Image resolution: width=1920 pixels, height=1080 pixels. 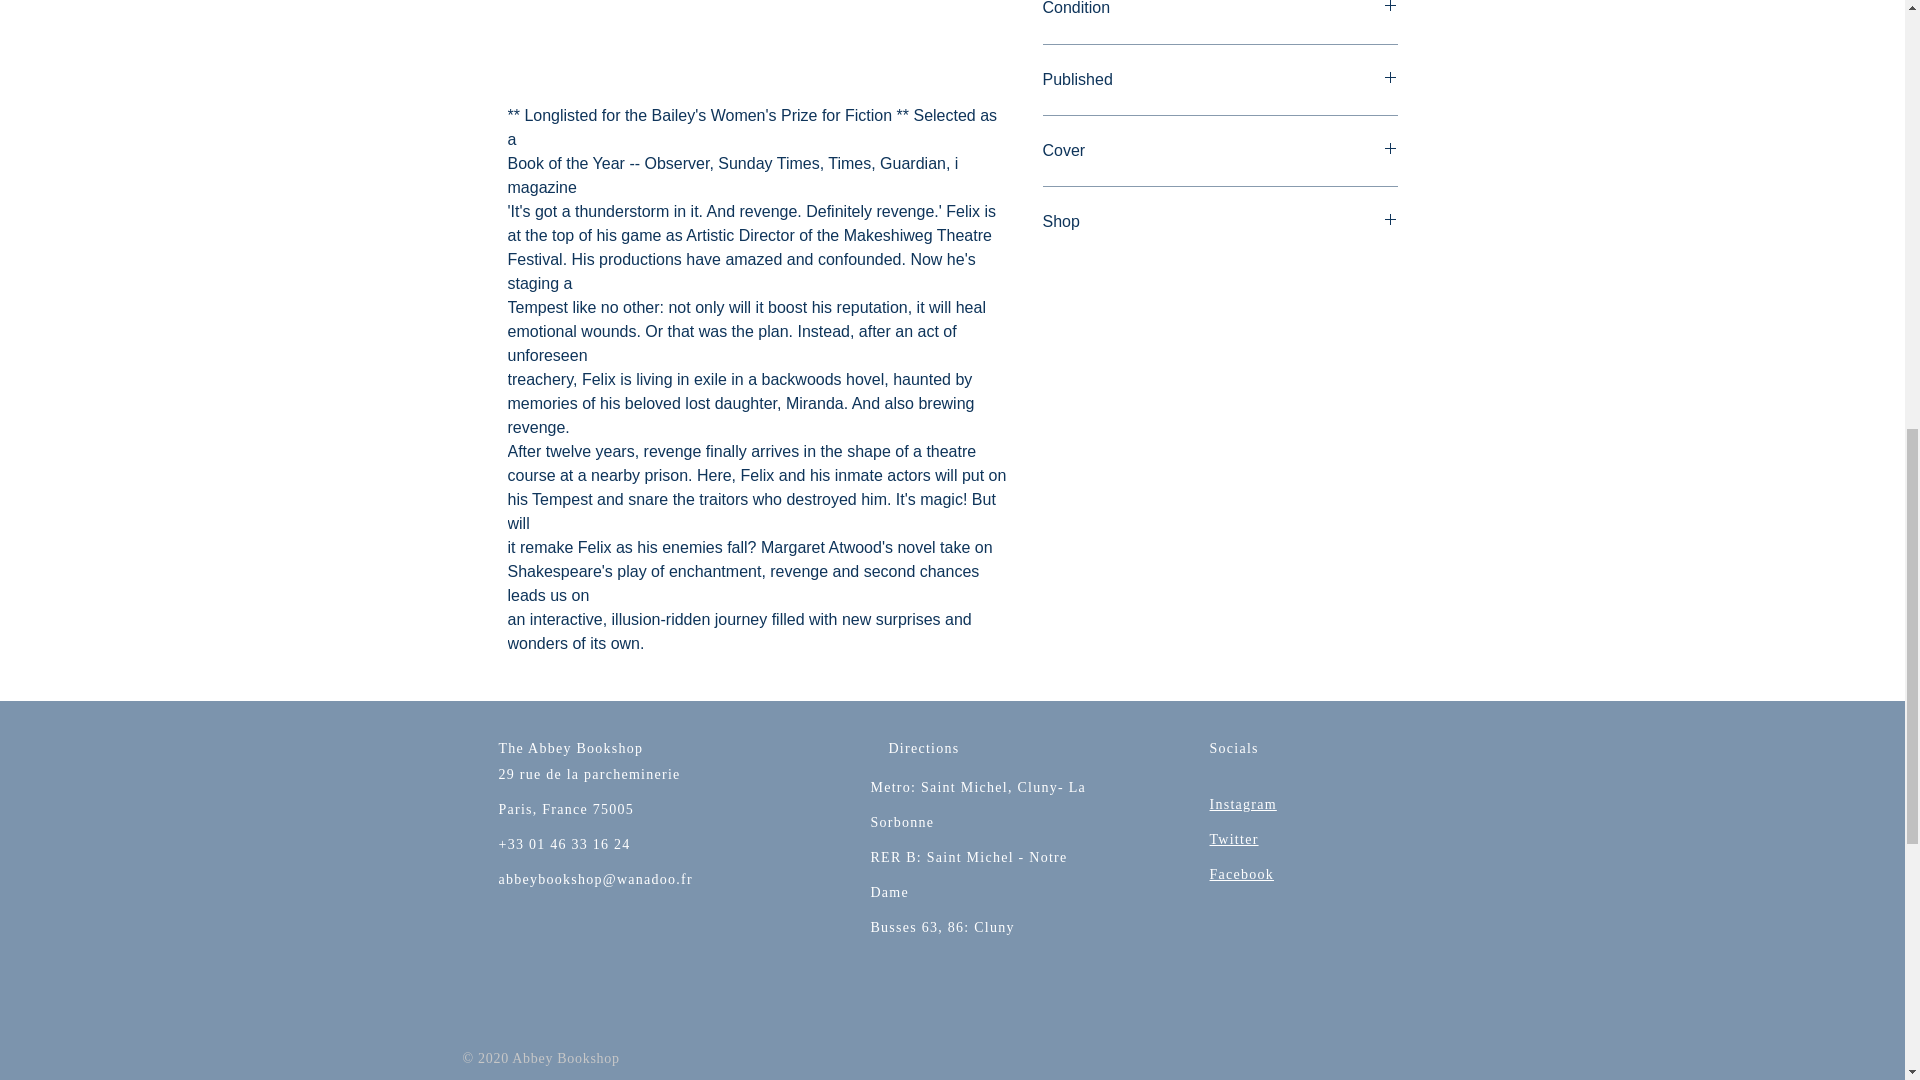 What do you see at coordinates (1220, 222) in the screenshot?
I see `Shop` at bounding box center [1220, 222].